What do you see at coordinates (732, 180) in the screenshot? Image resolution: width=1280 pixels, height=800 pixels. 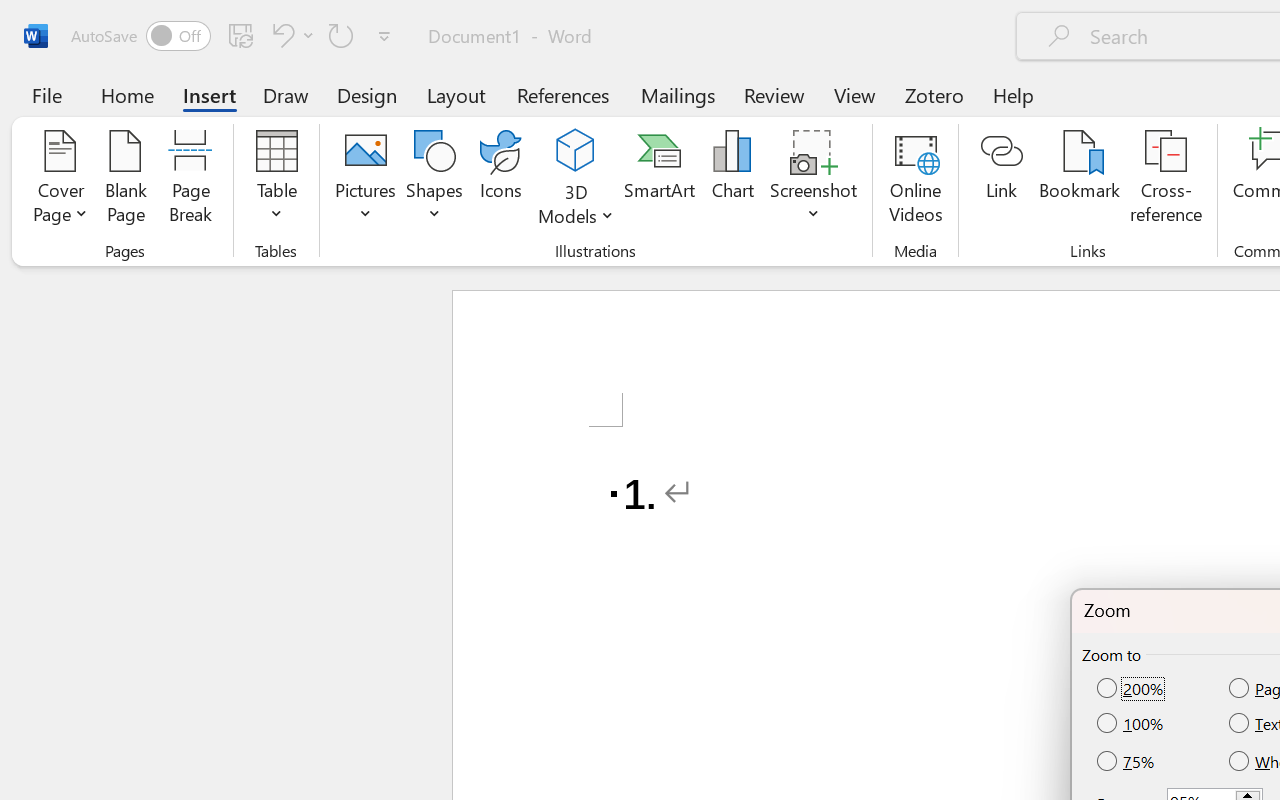 I see `Chart...` at bounding box center [732, 180].